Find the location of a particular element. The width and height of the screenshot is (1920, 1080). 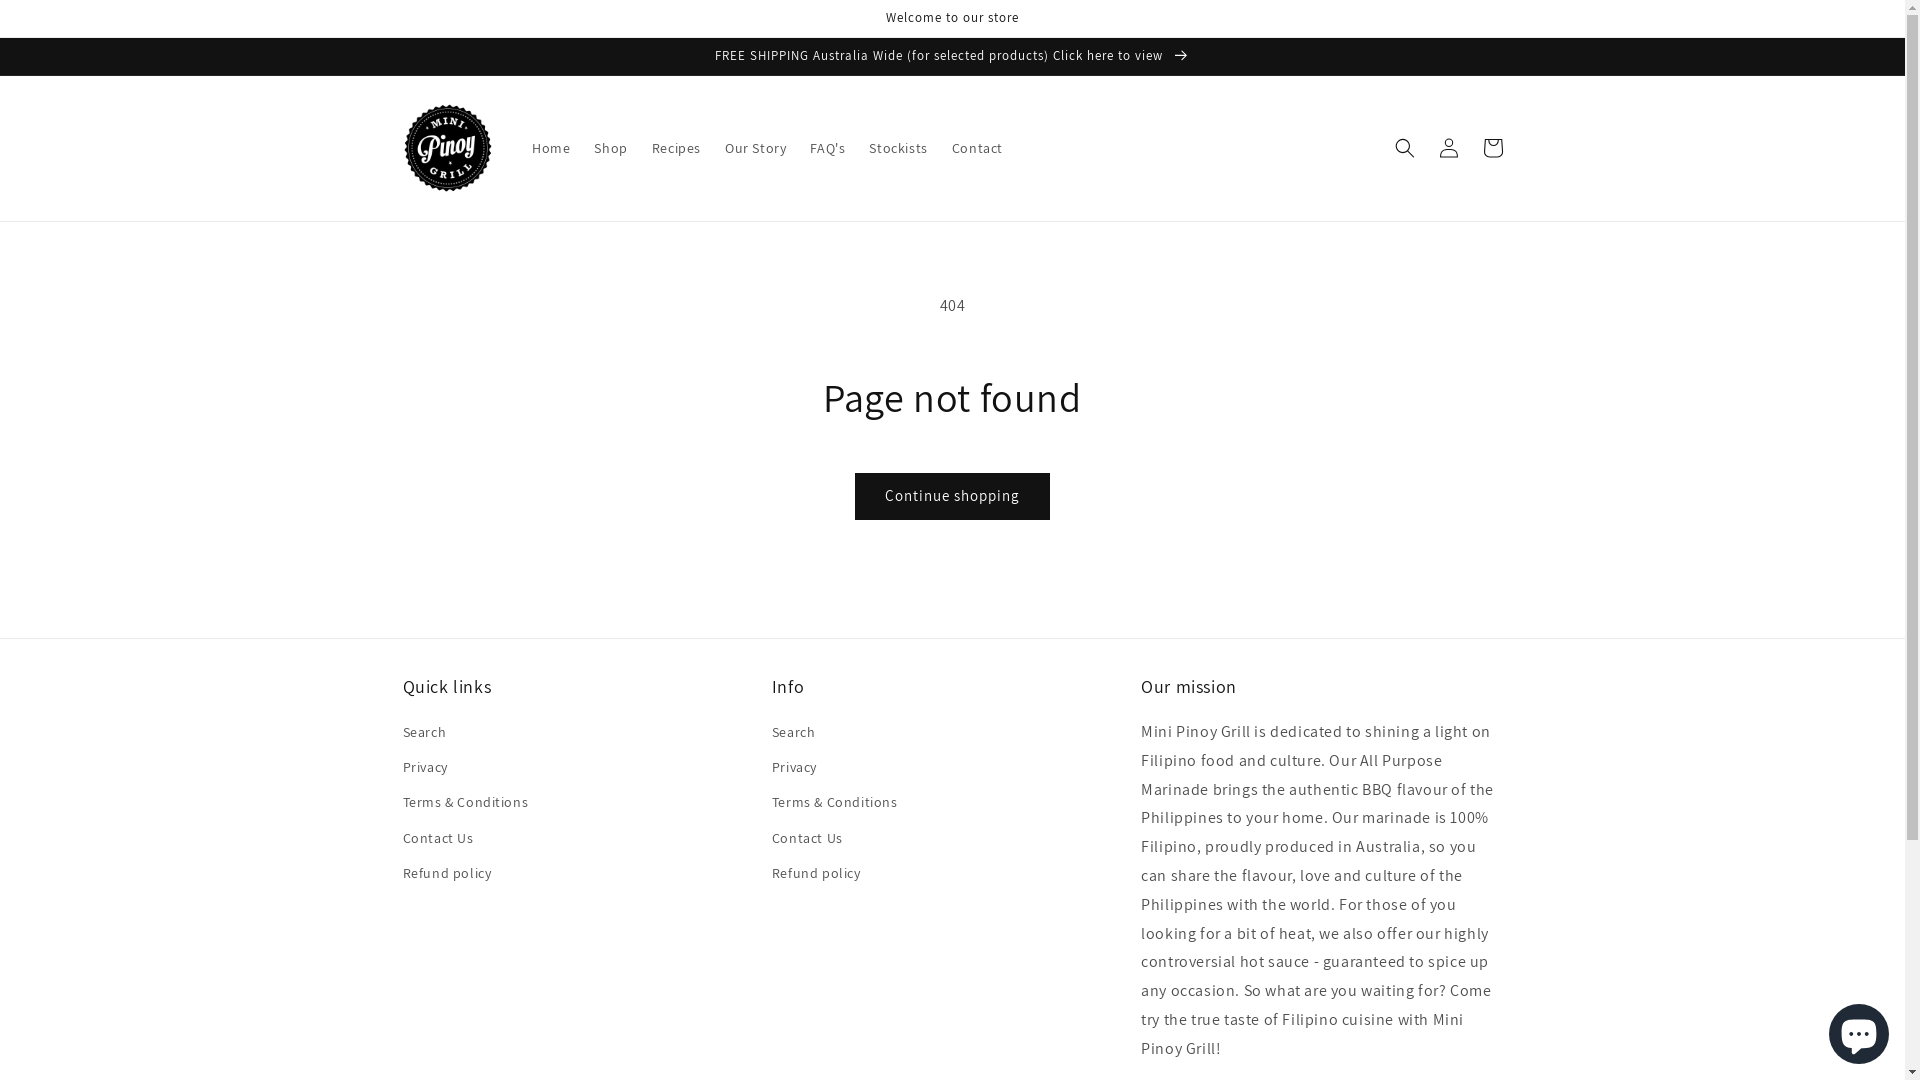

Search is located at coordinates (424, 735).